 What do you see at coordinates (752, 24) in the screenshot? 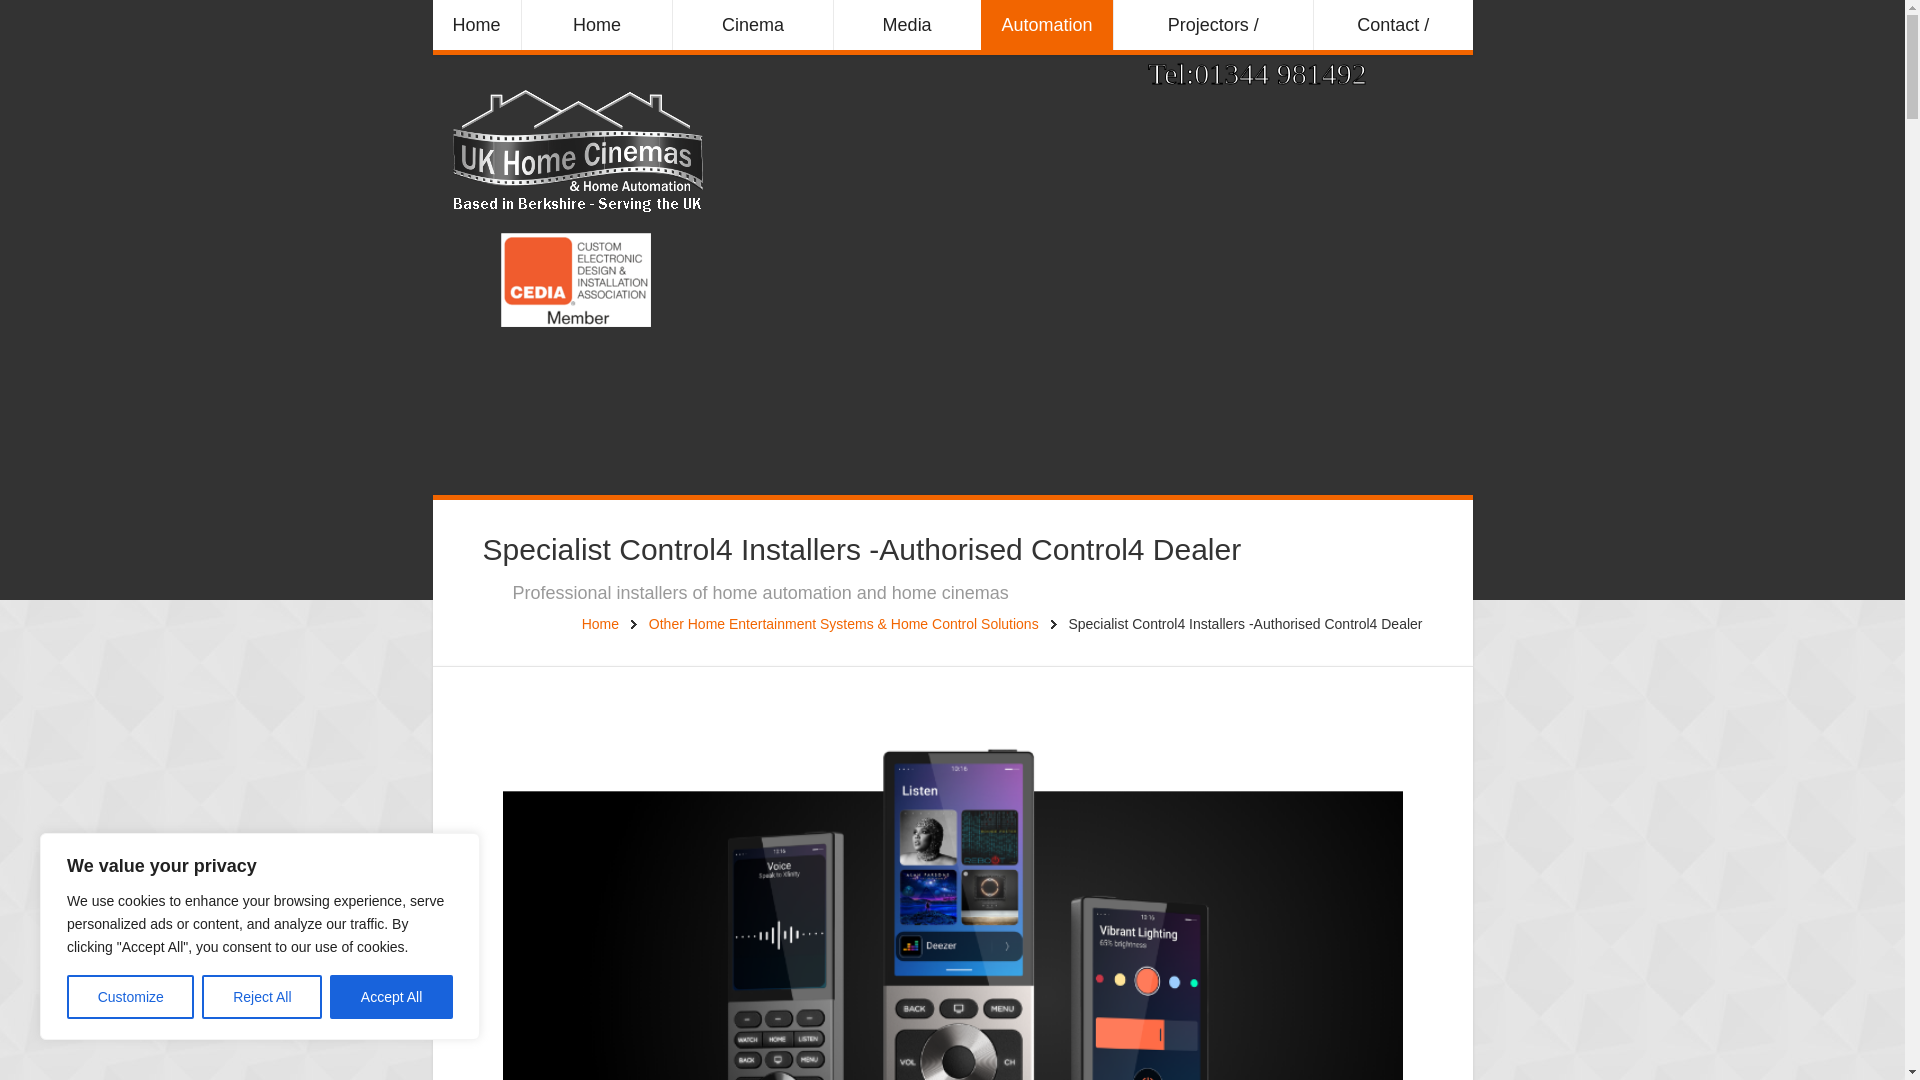
I see `Cinema Gallery` at bounding box center [752, 24].